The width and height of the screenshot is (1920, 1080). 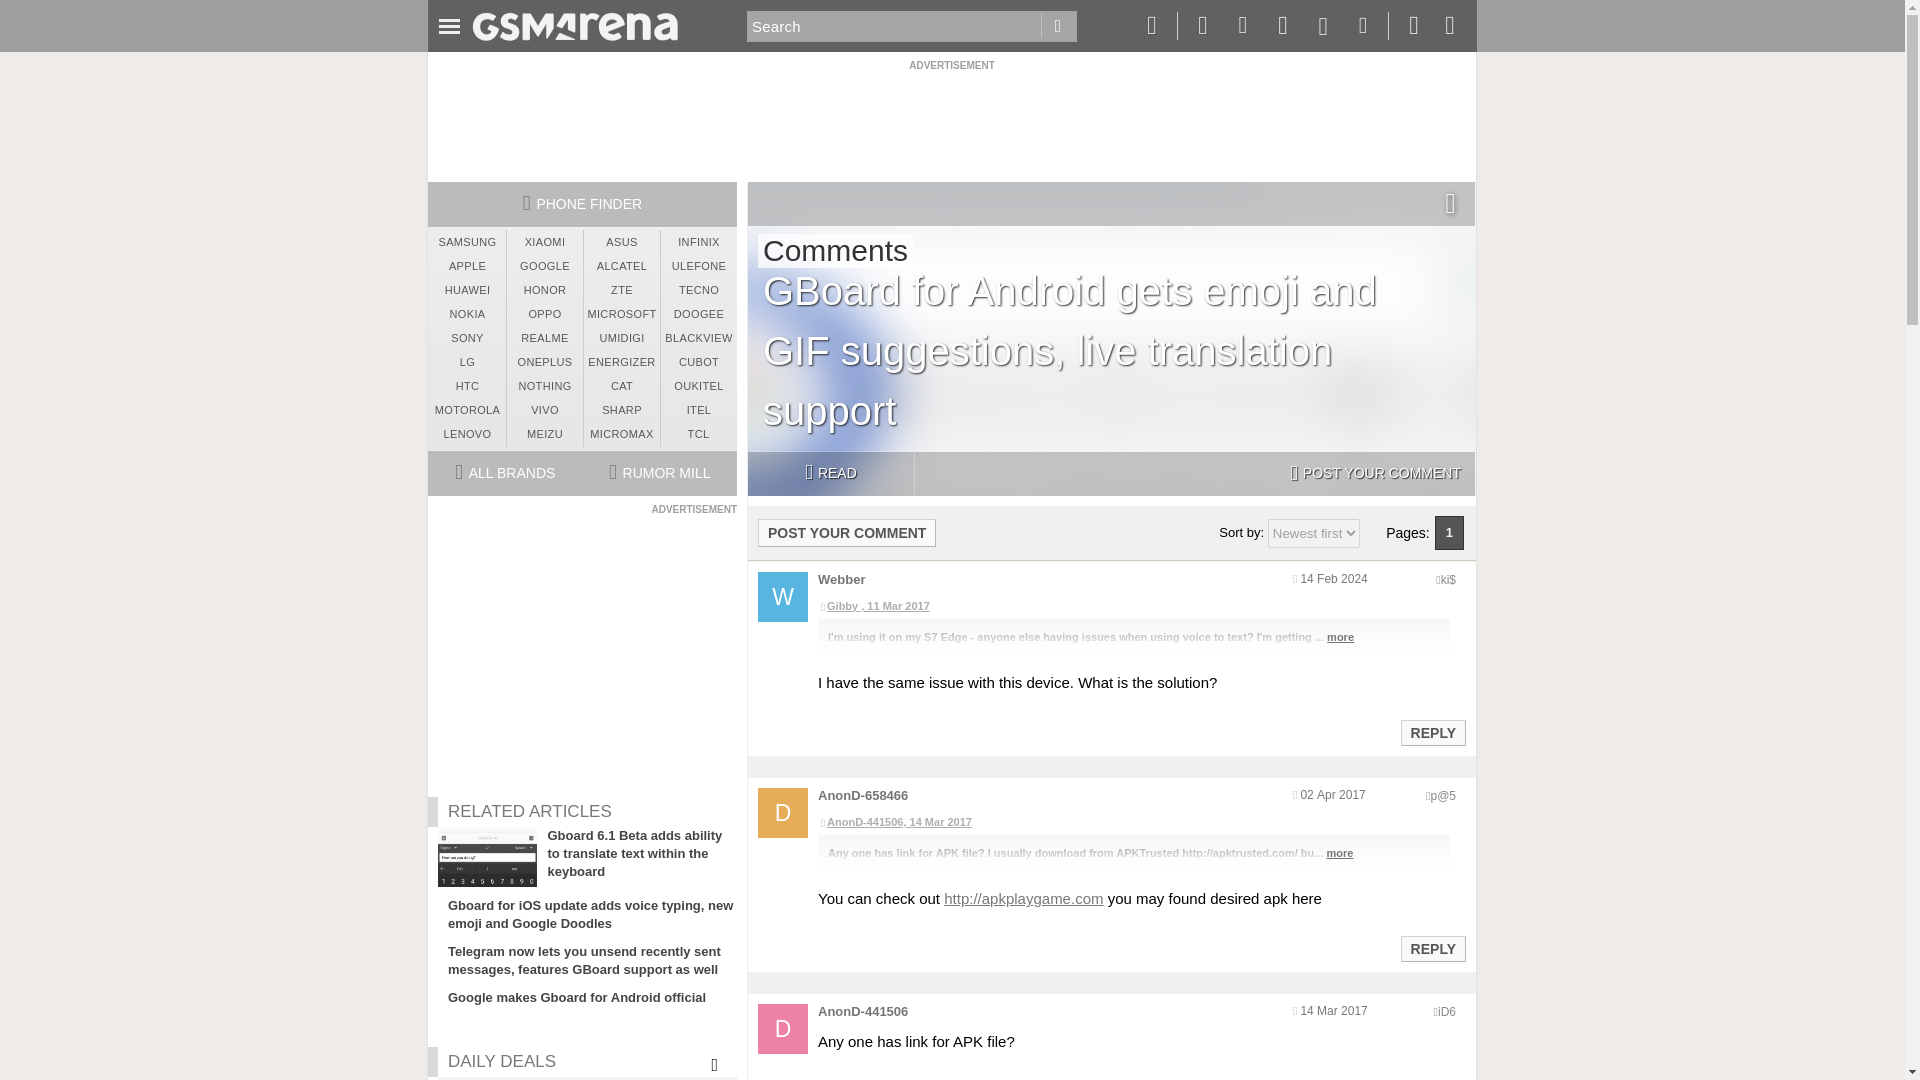 I want to click on AnonD-441506, 14 Mar 2017, so click(x=1133, y=822).